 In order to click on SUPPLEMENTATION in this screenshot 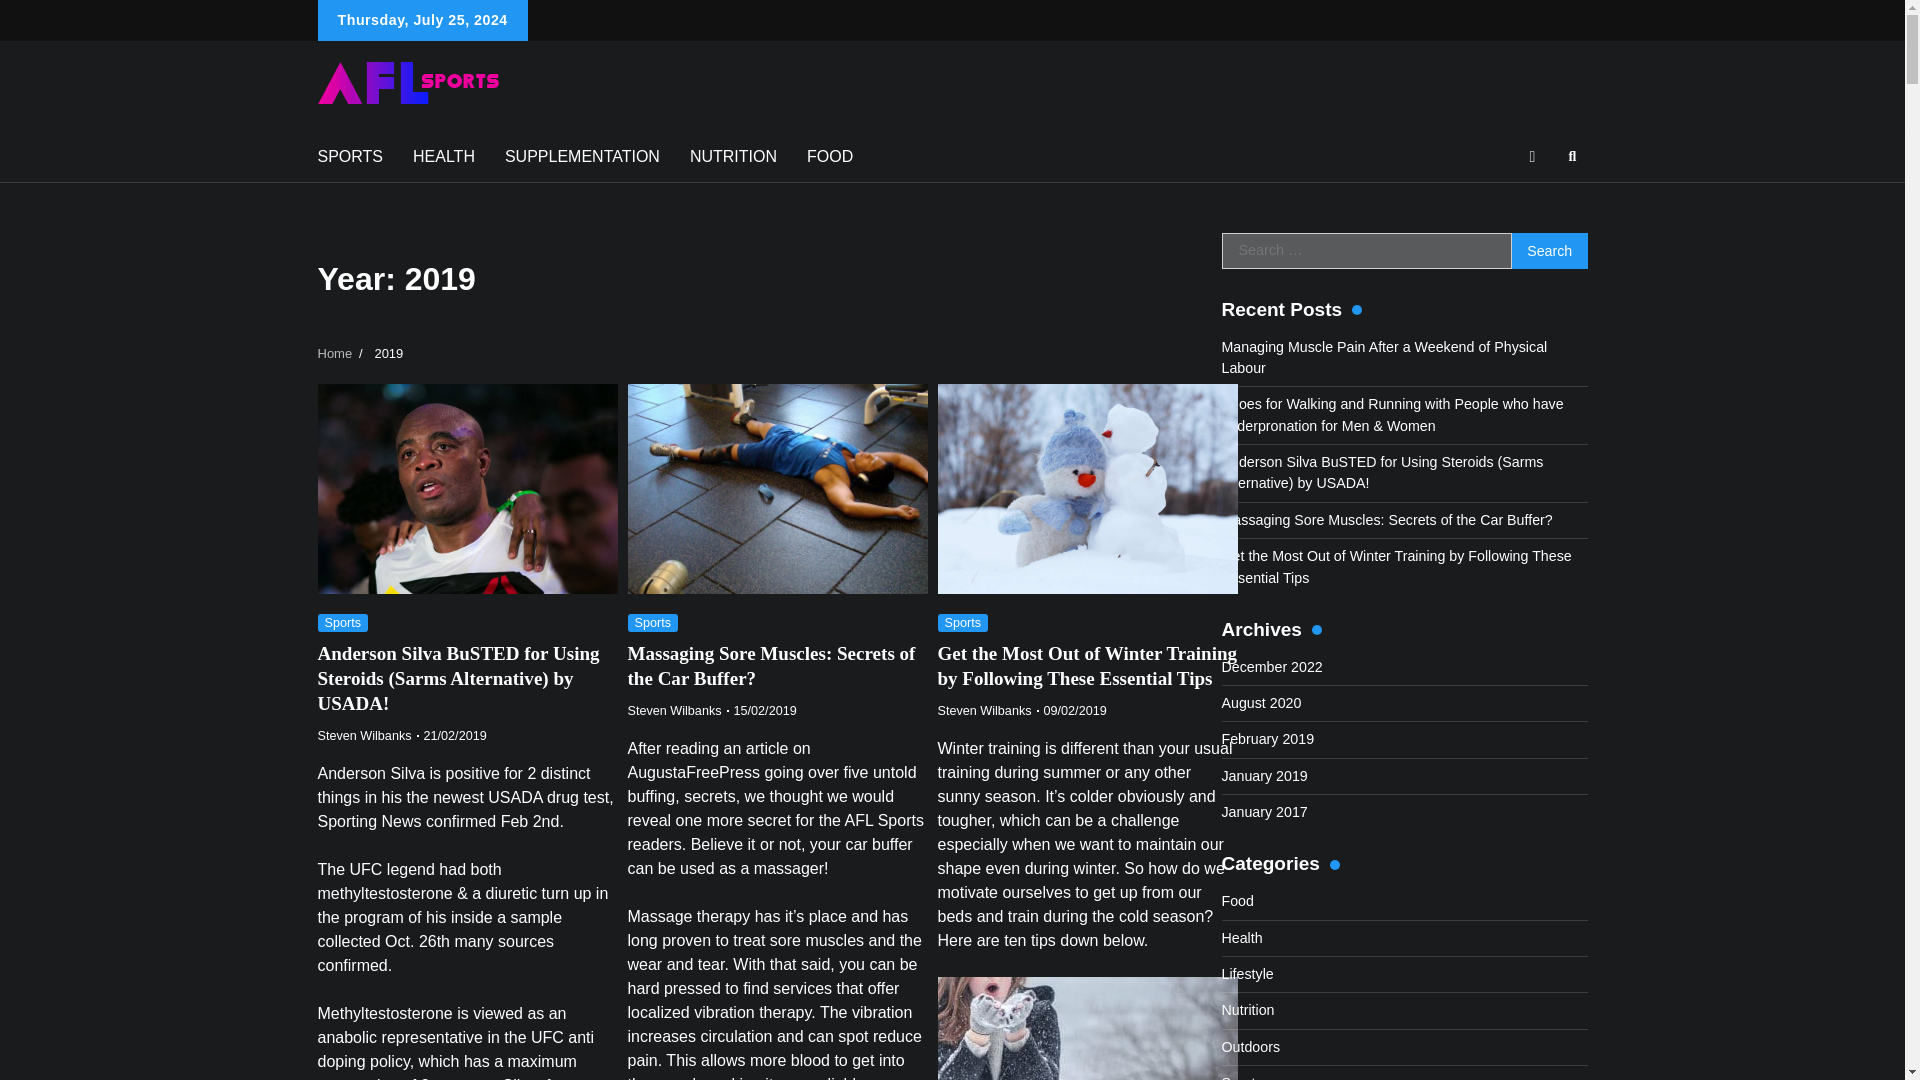, I will do `click(582, 156)`.